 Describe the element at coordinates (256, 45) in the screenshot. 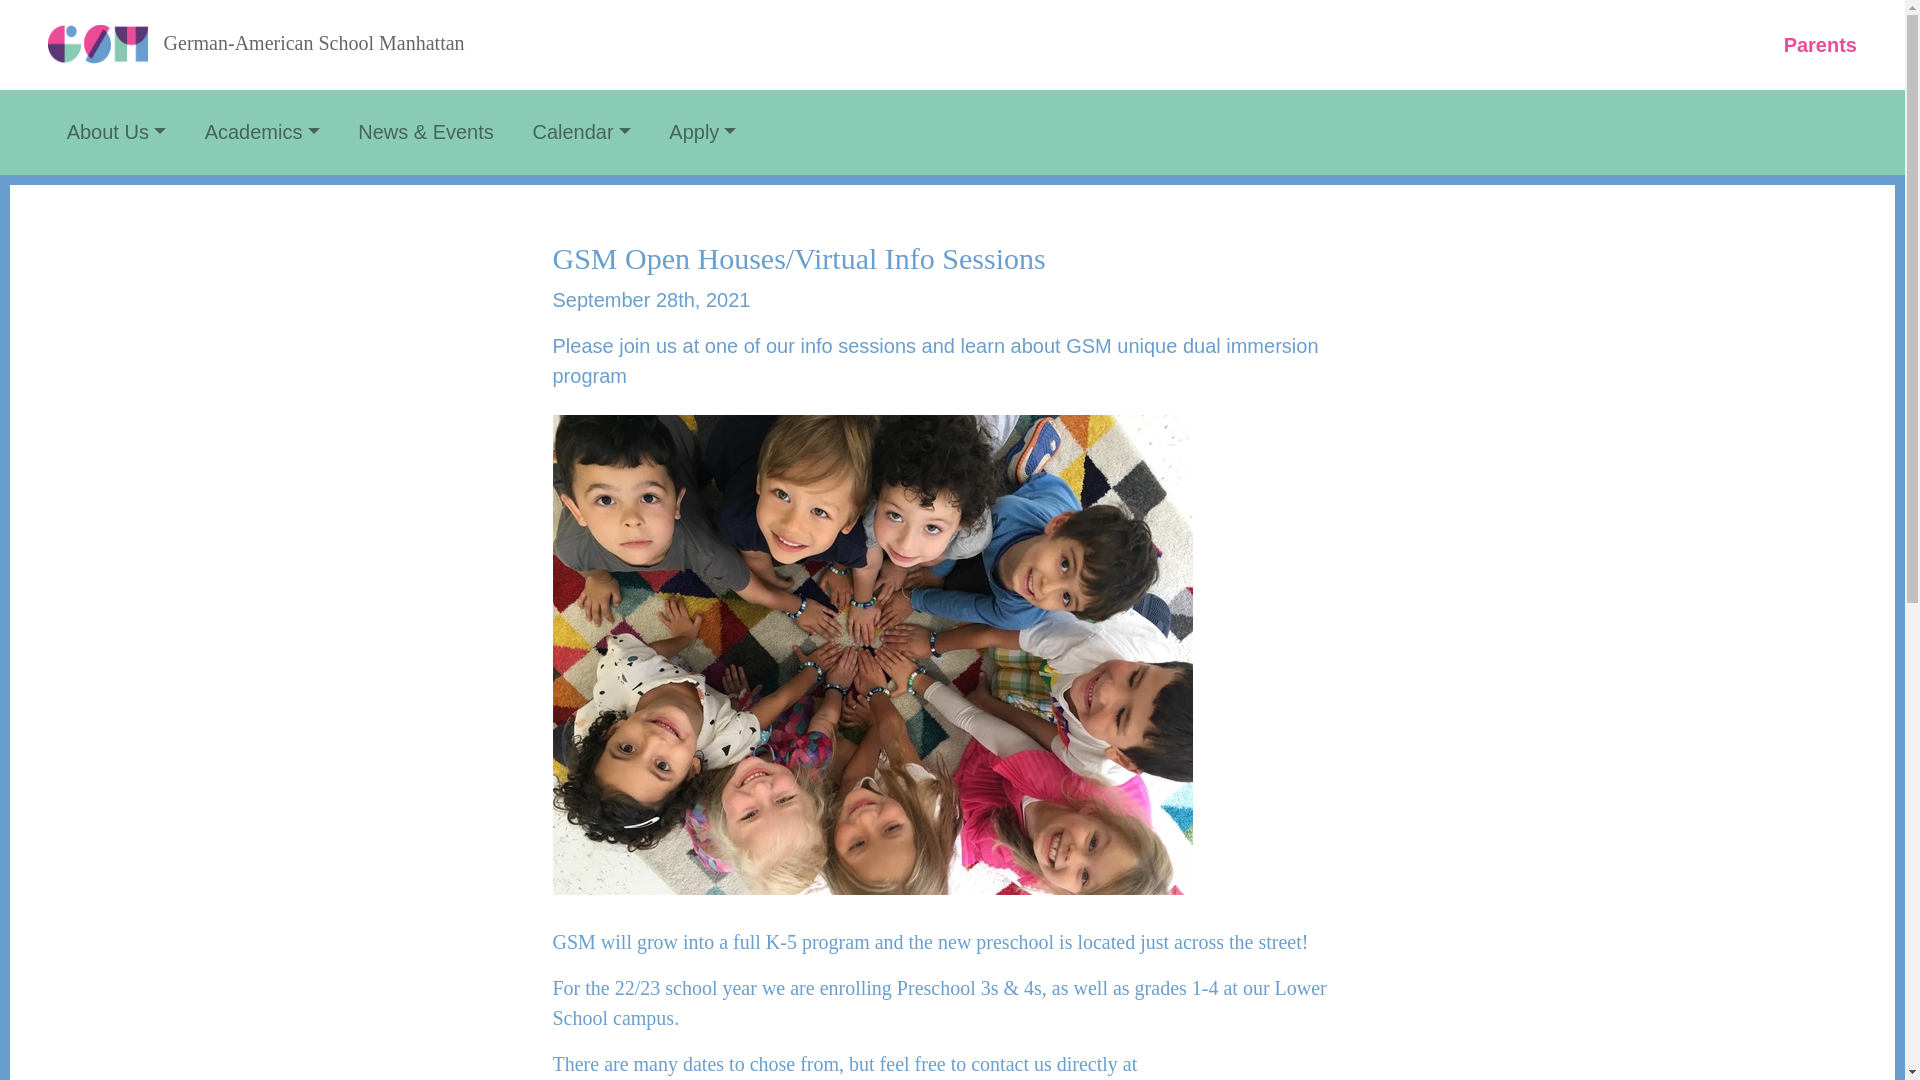

I see `German-American School Manhattan` at that location.